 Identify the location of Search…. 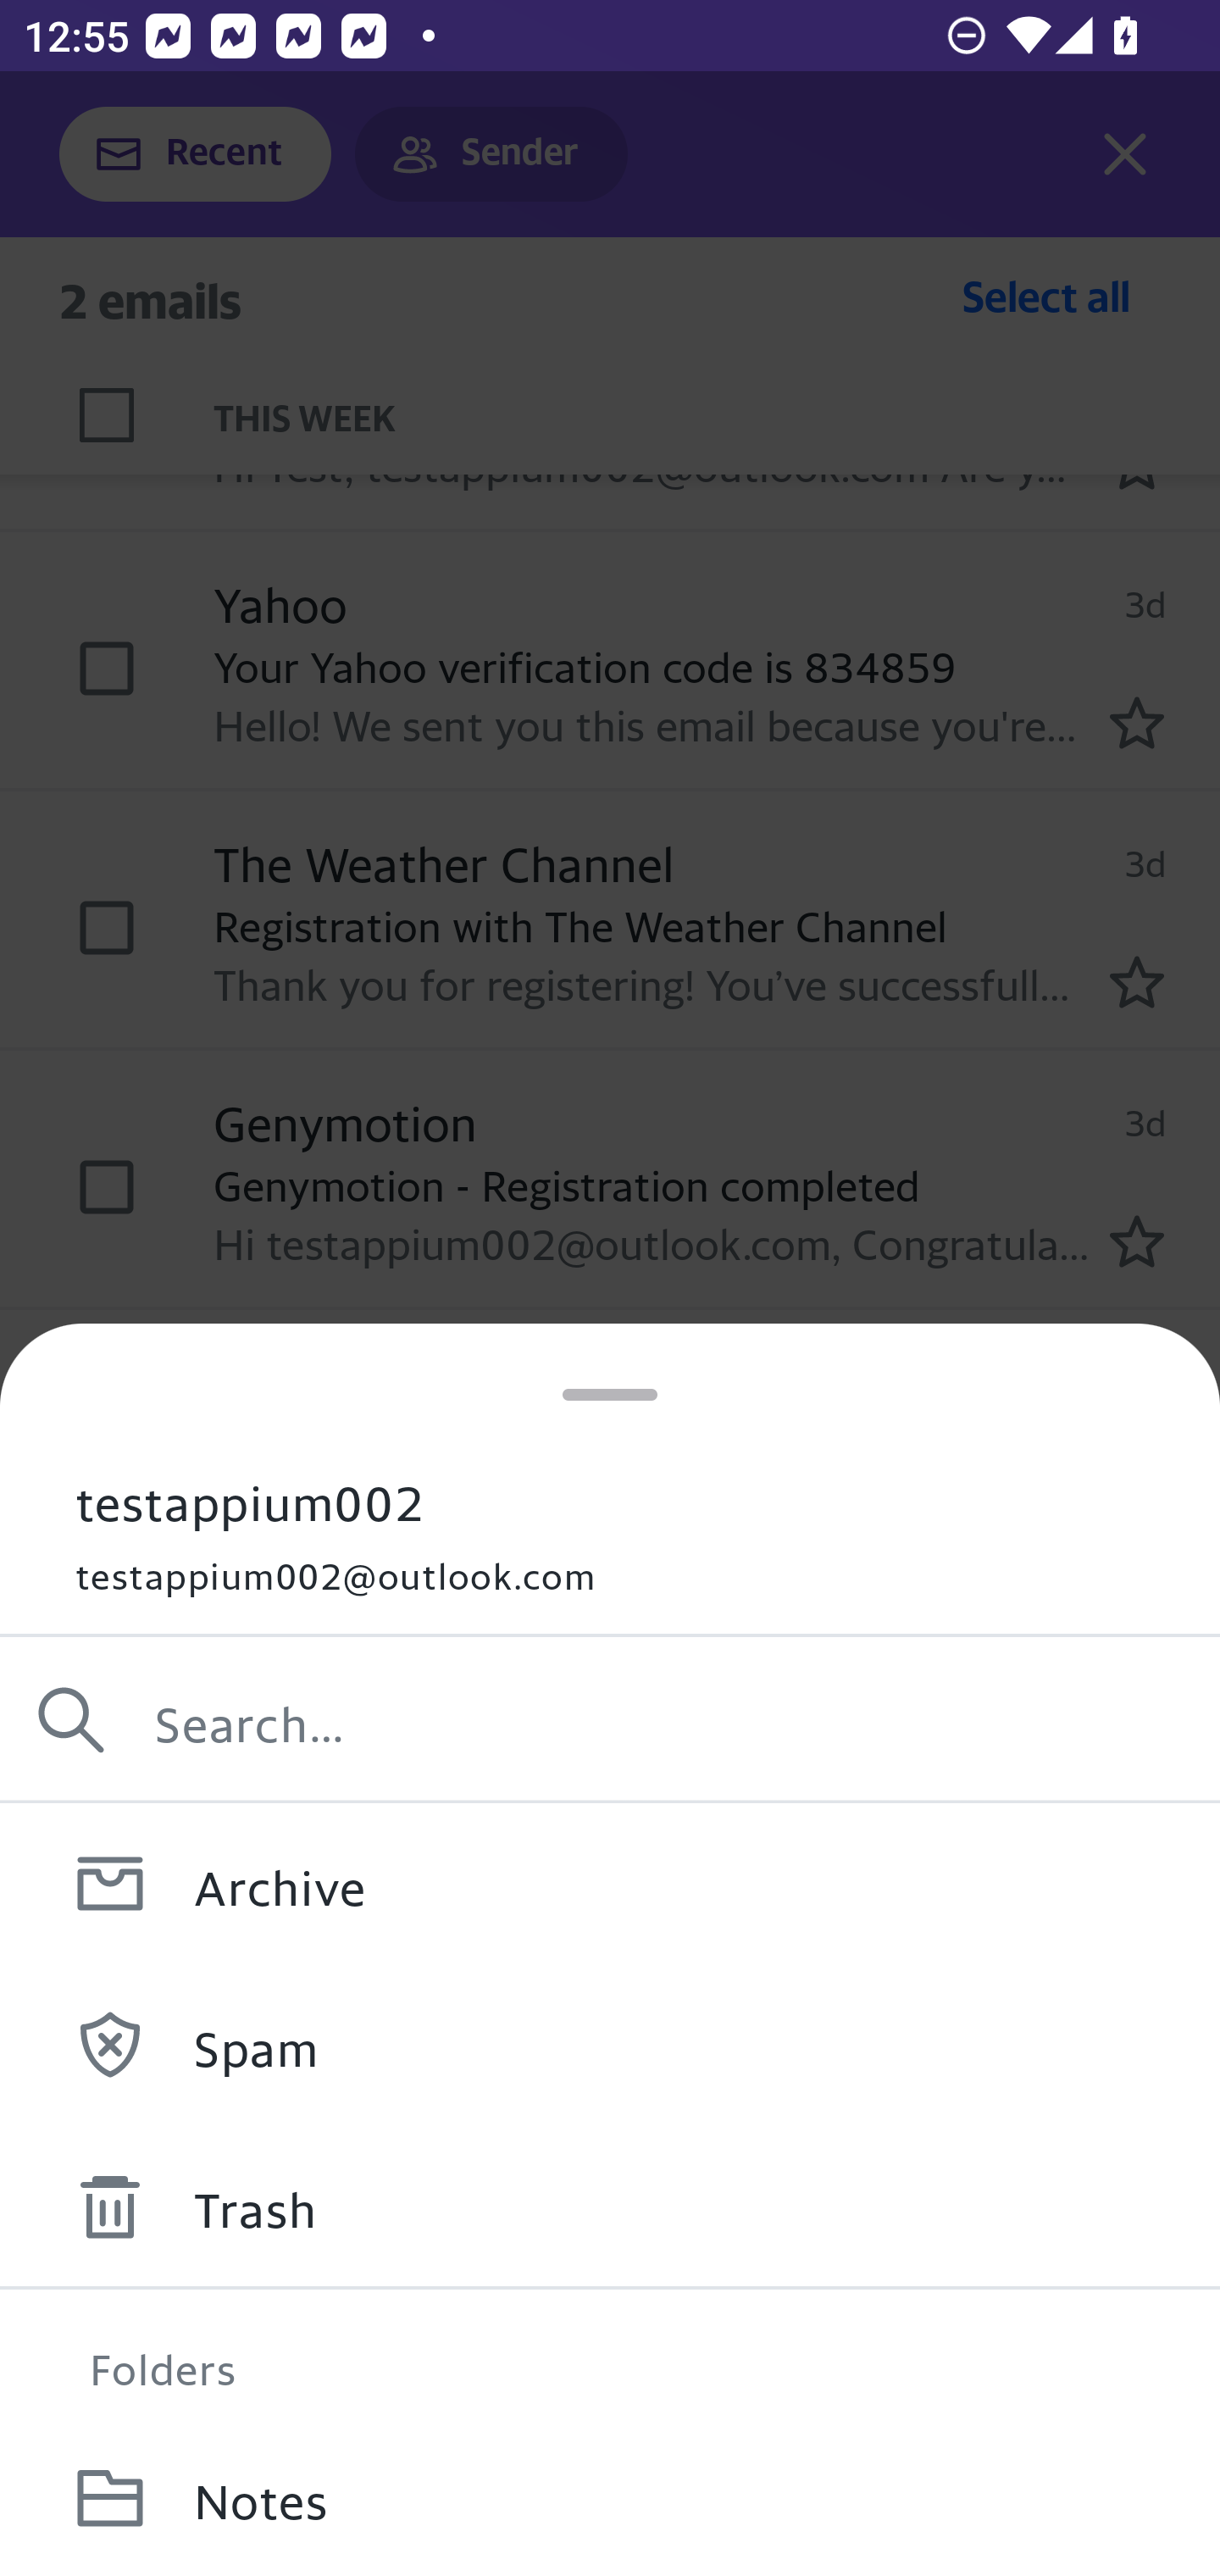
(610, 1720).